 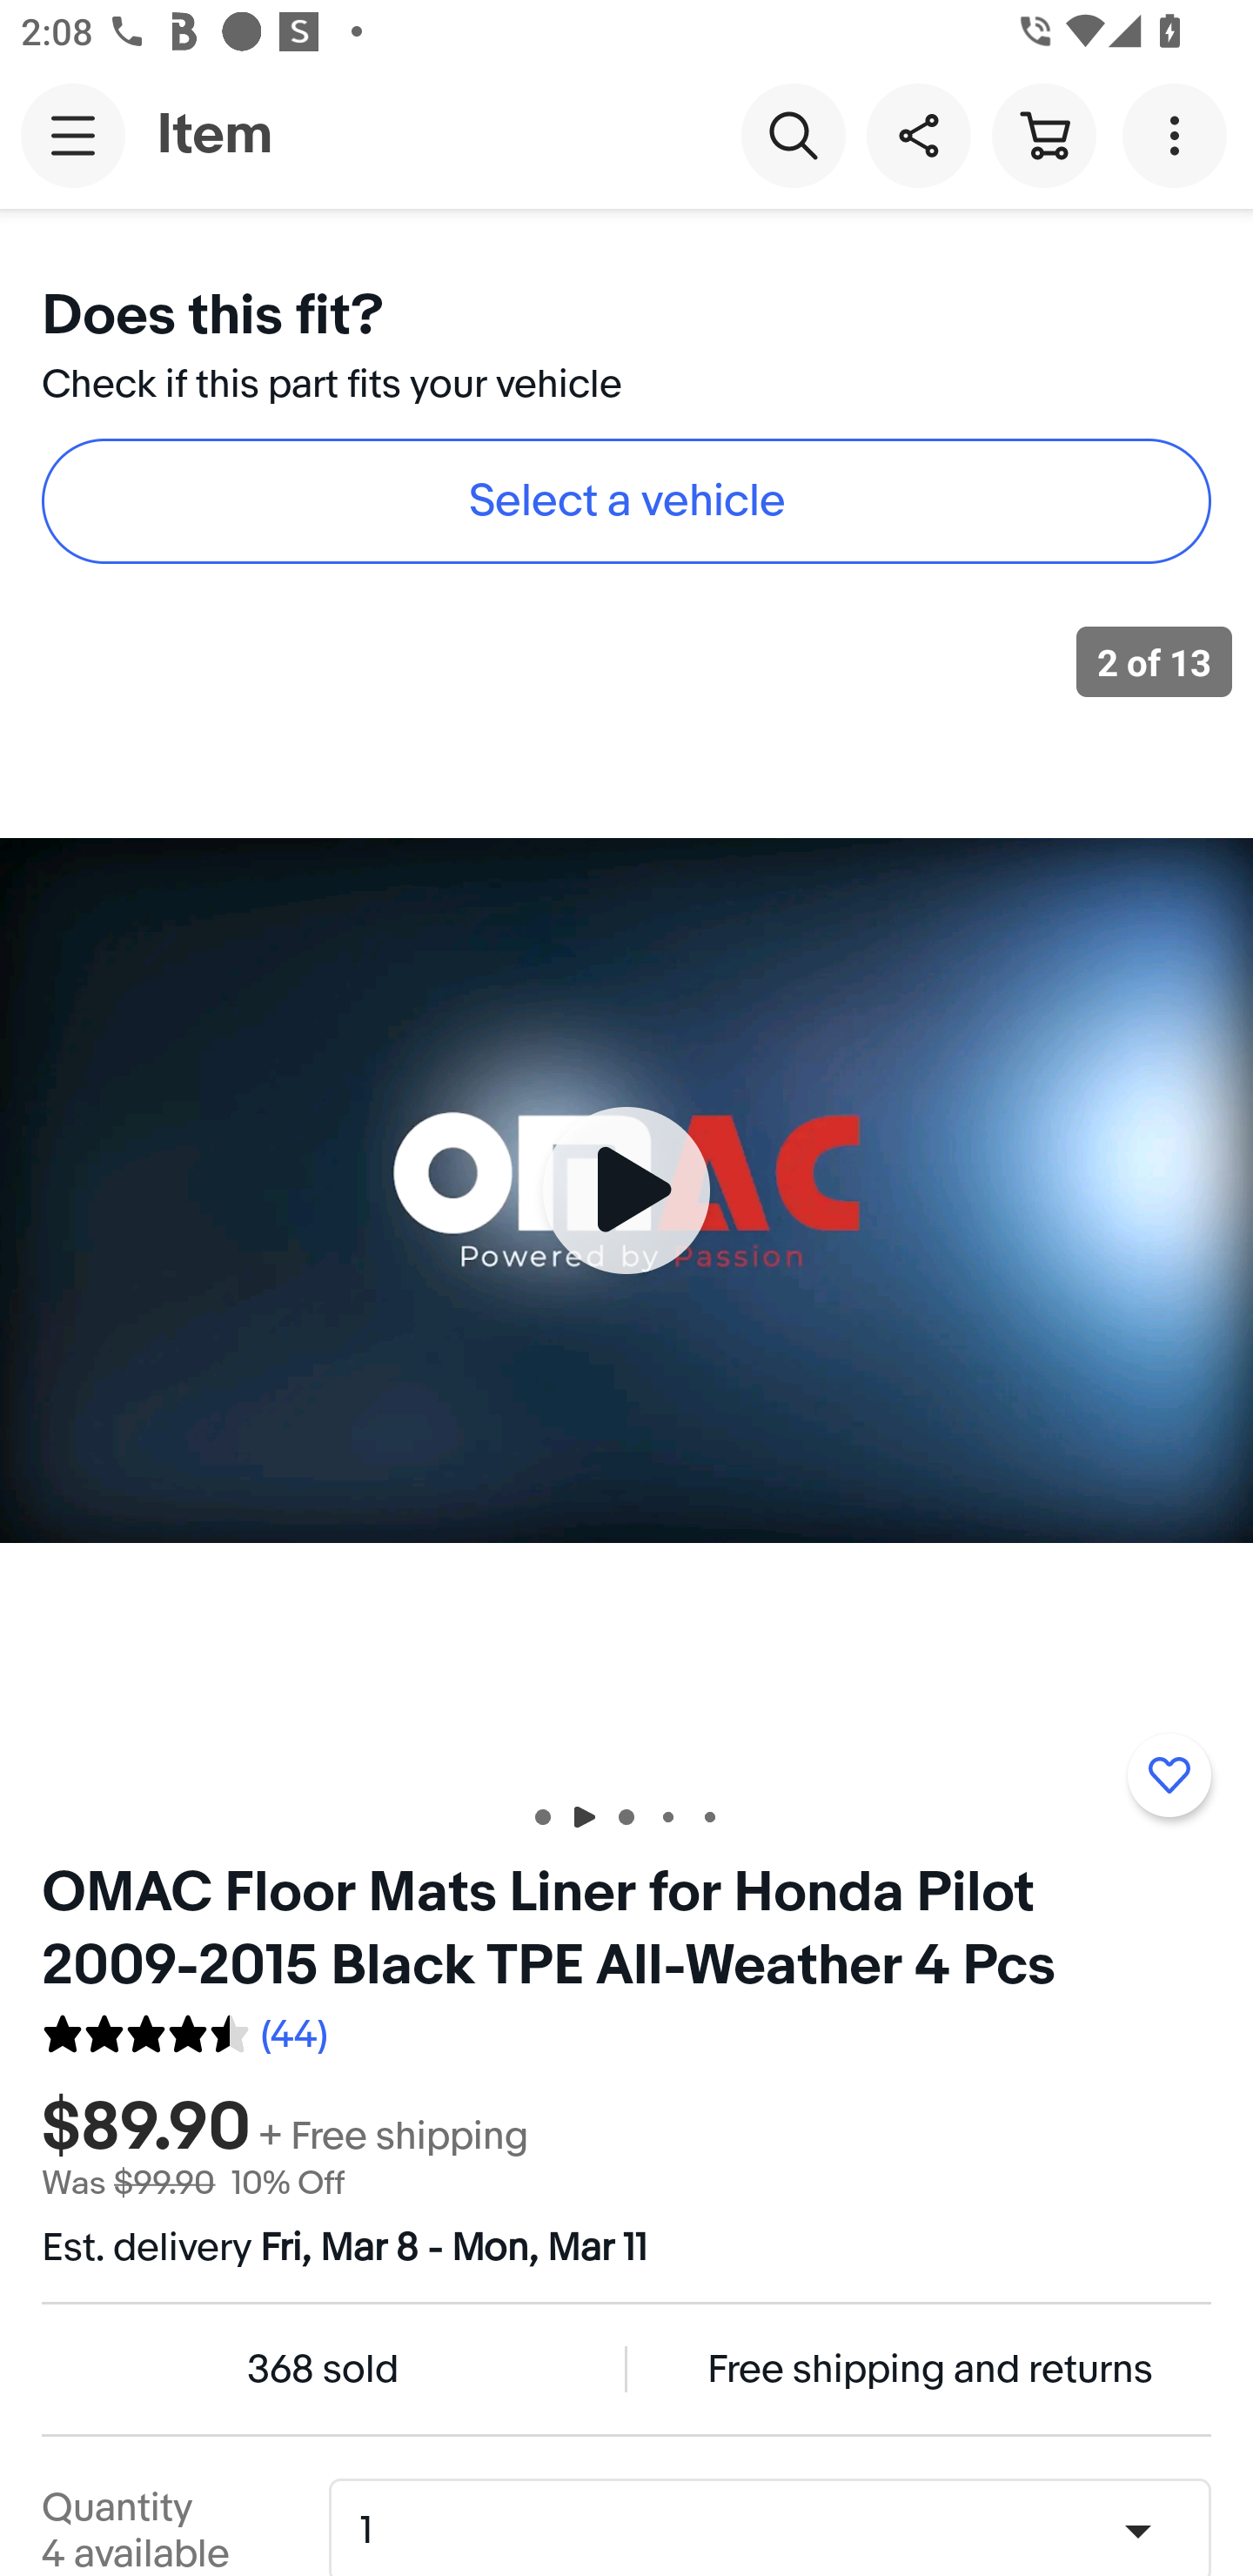 What do you see at coordinates (1169, 1775) in the screenshot?
I see `Add to watchlist` at bounding box center [1169, 1775].